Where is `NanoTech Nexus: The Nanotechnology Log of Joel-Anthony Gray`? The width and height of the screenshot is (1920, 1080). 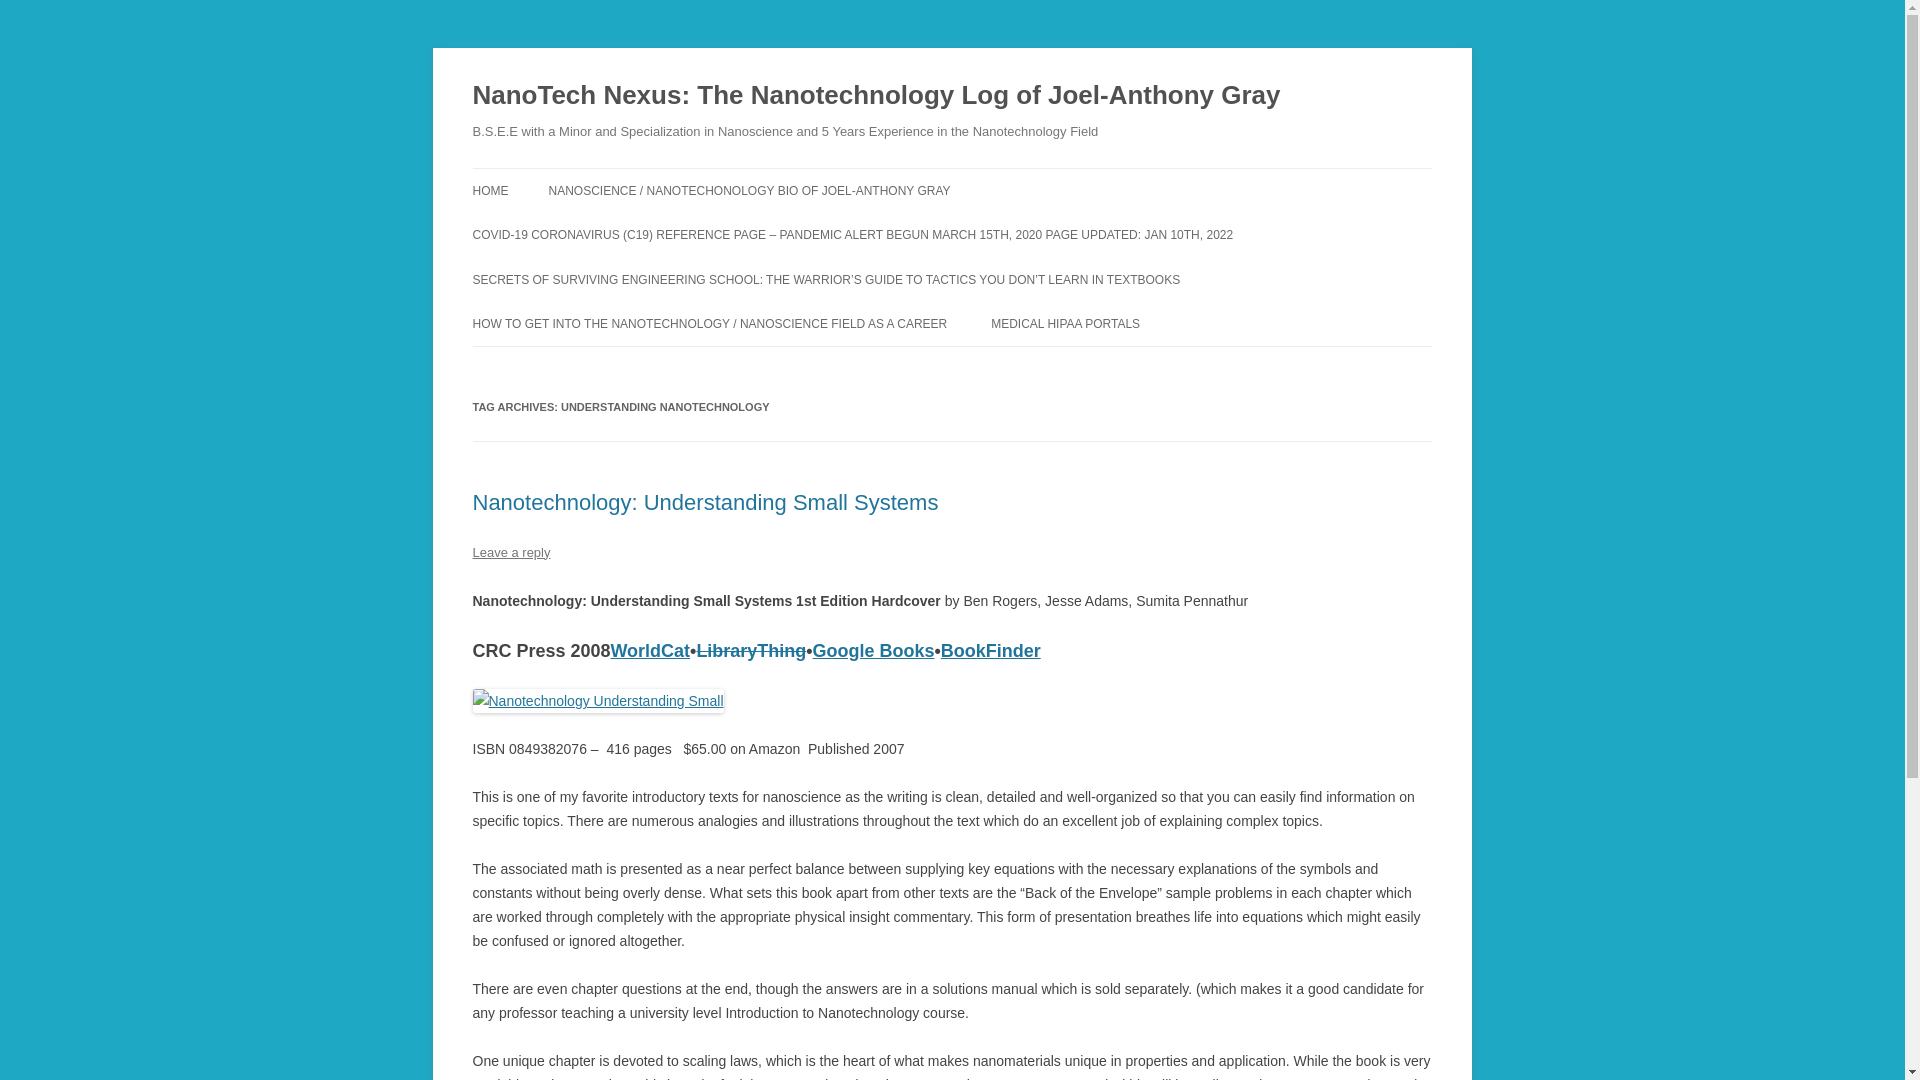 NanoTech Nexus: The Nanotechnology Log of Joel-Anthony Gray is located at coordinates (876, 96).